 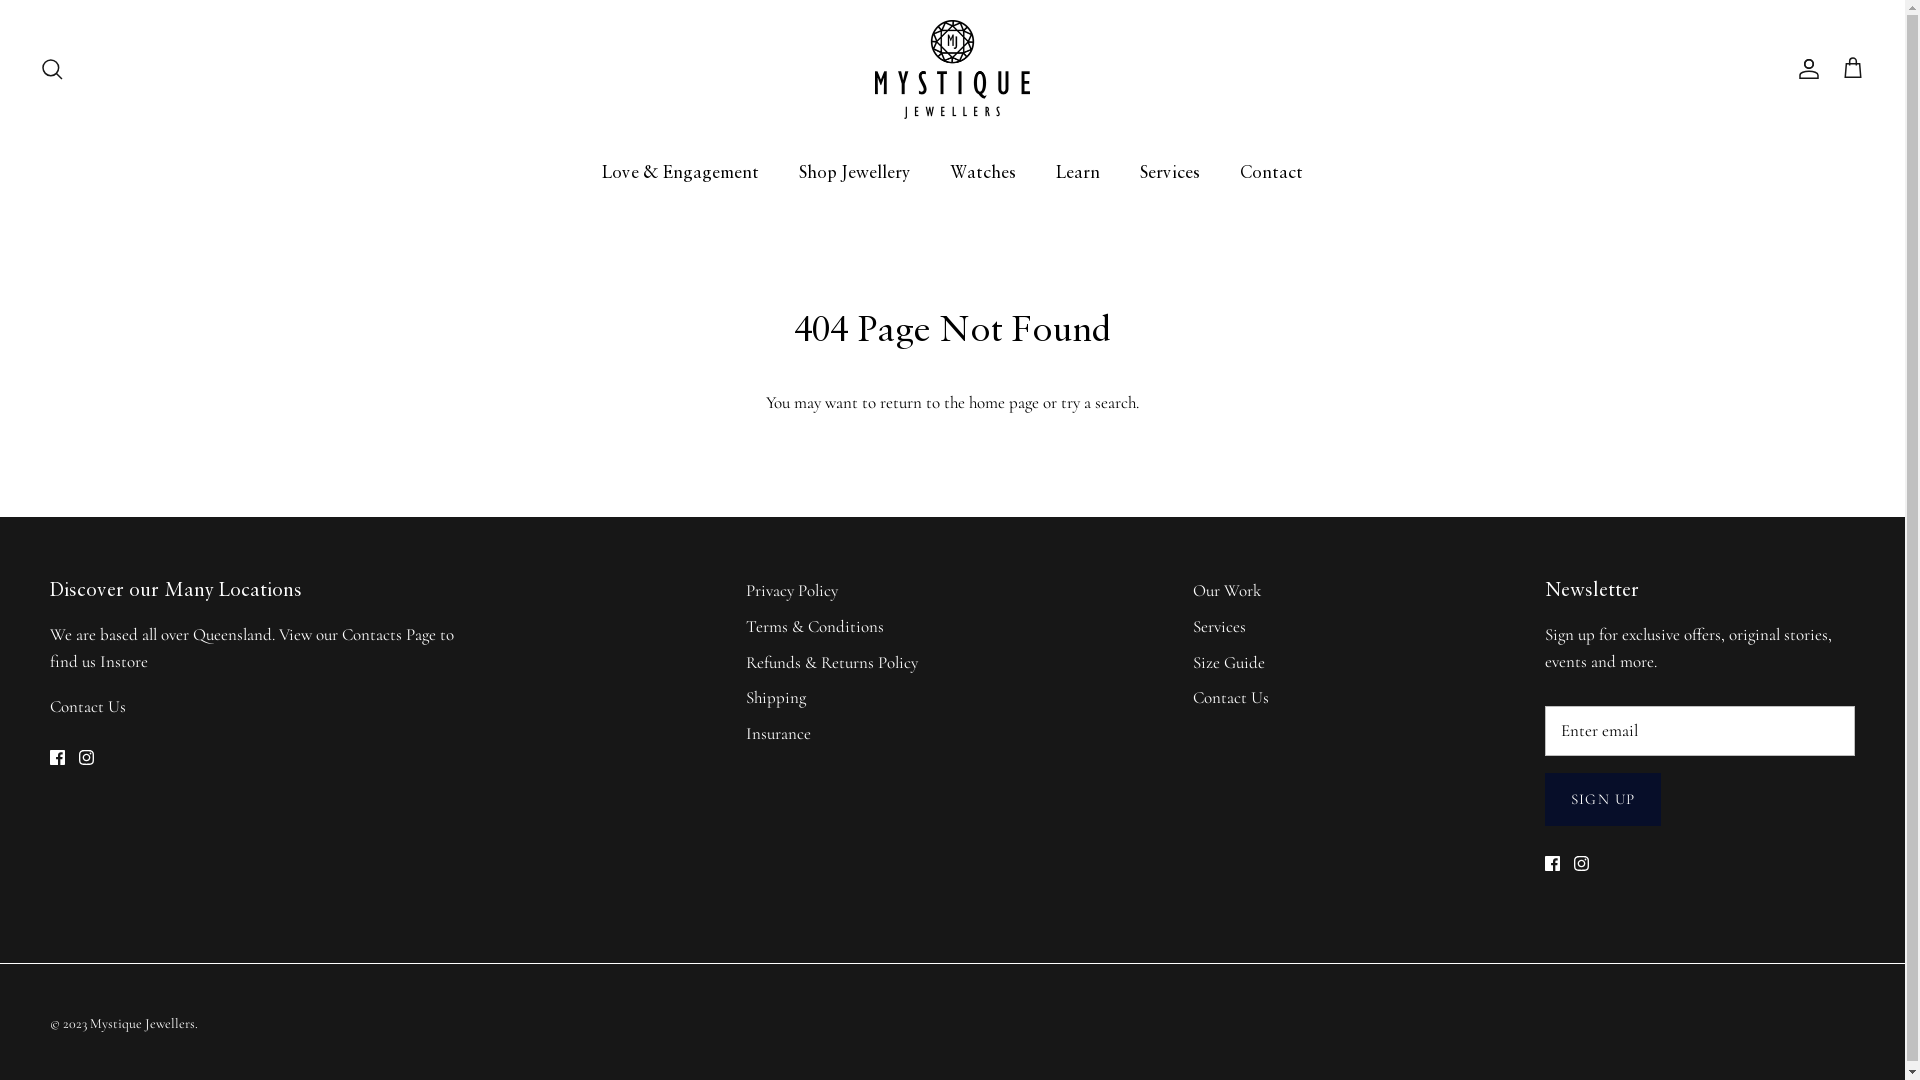 I want to click on Contact Us, so click(x=88, y=706).